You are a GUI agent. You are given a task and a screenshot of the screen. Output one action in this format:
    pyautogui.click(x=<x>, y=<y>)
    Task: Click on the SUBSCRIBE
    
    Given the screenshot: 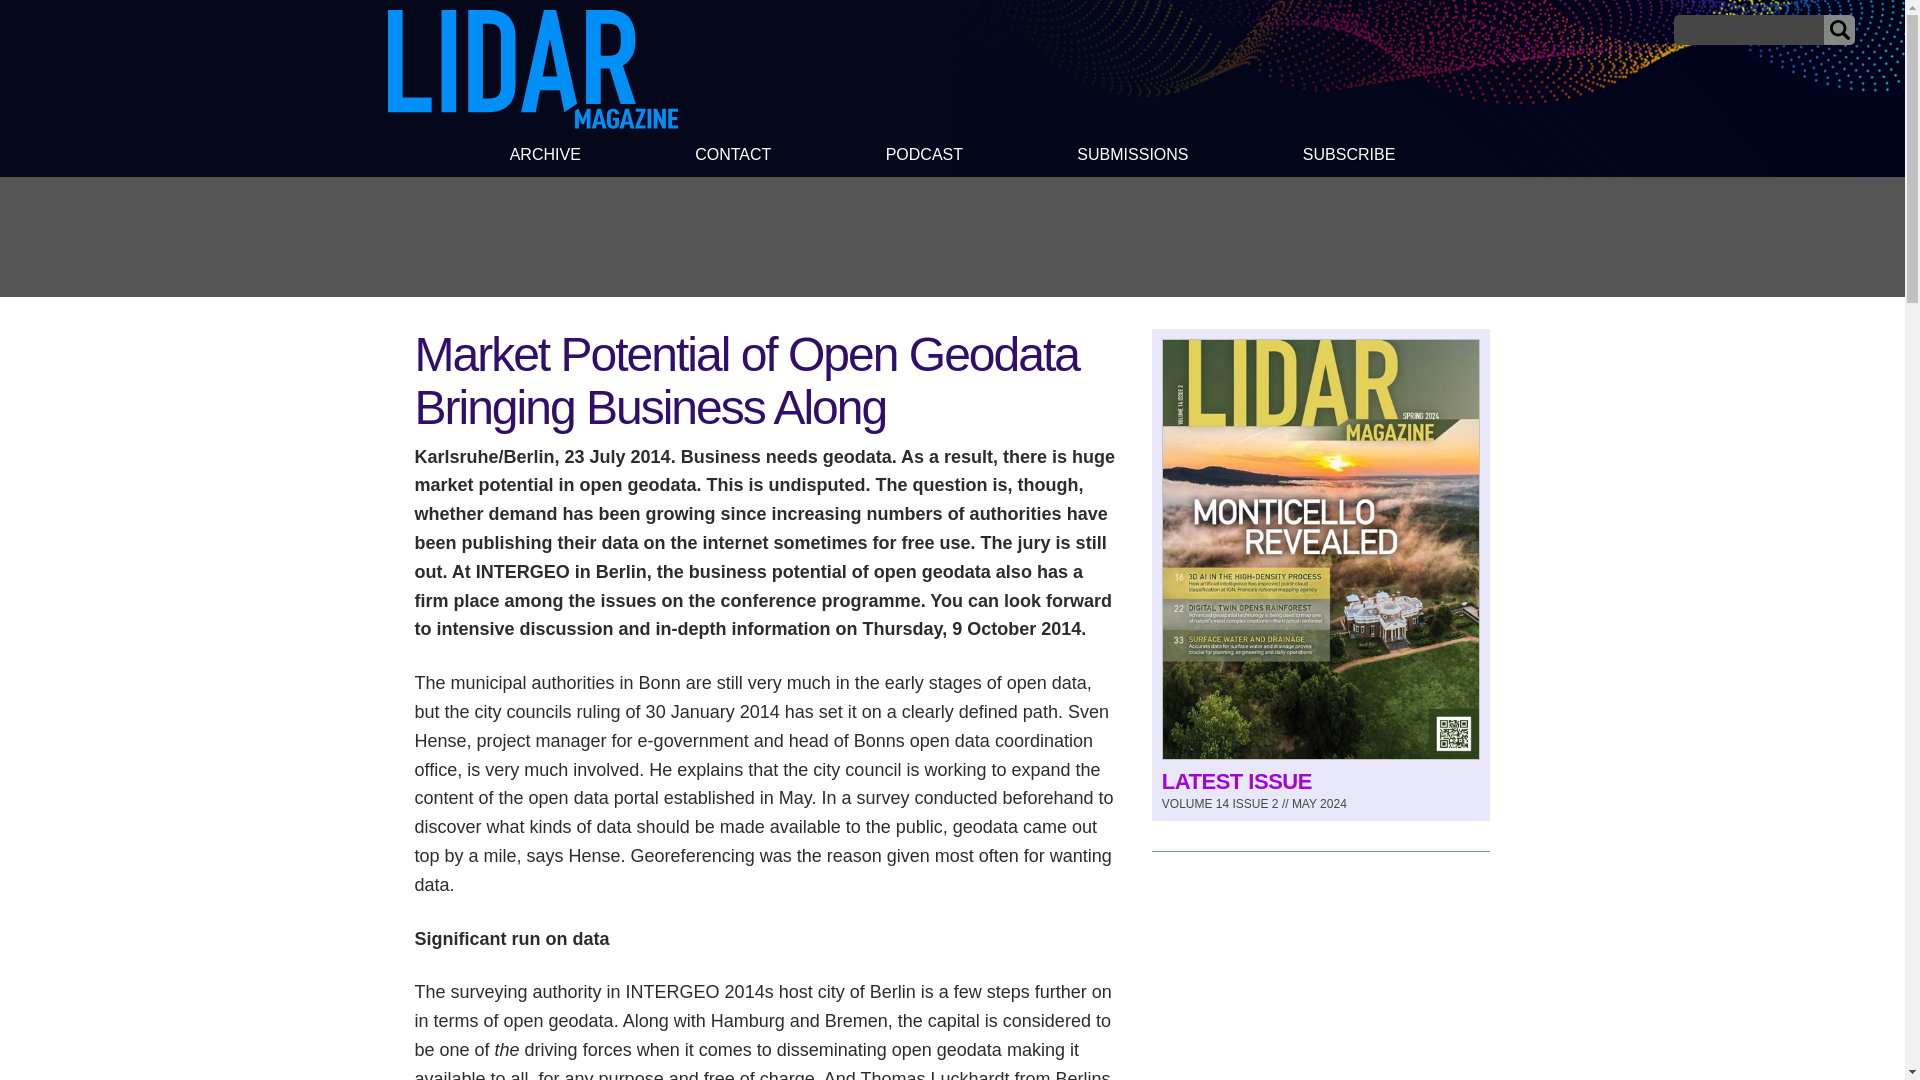 What is the action you would take?
    pyautogui.click(x=1350, y=157)
    